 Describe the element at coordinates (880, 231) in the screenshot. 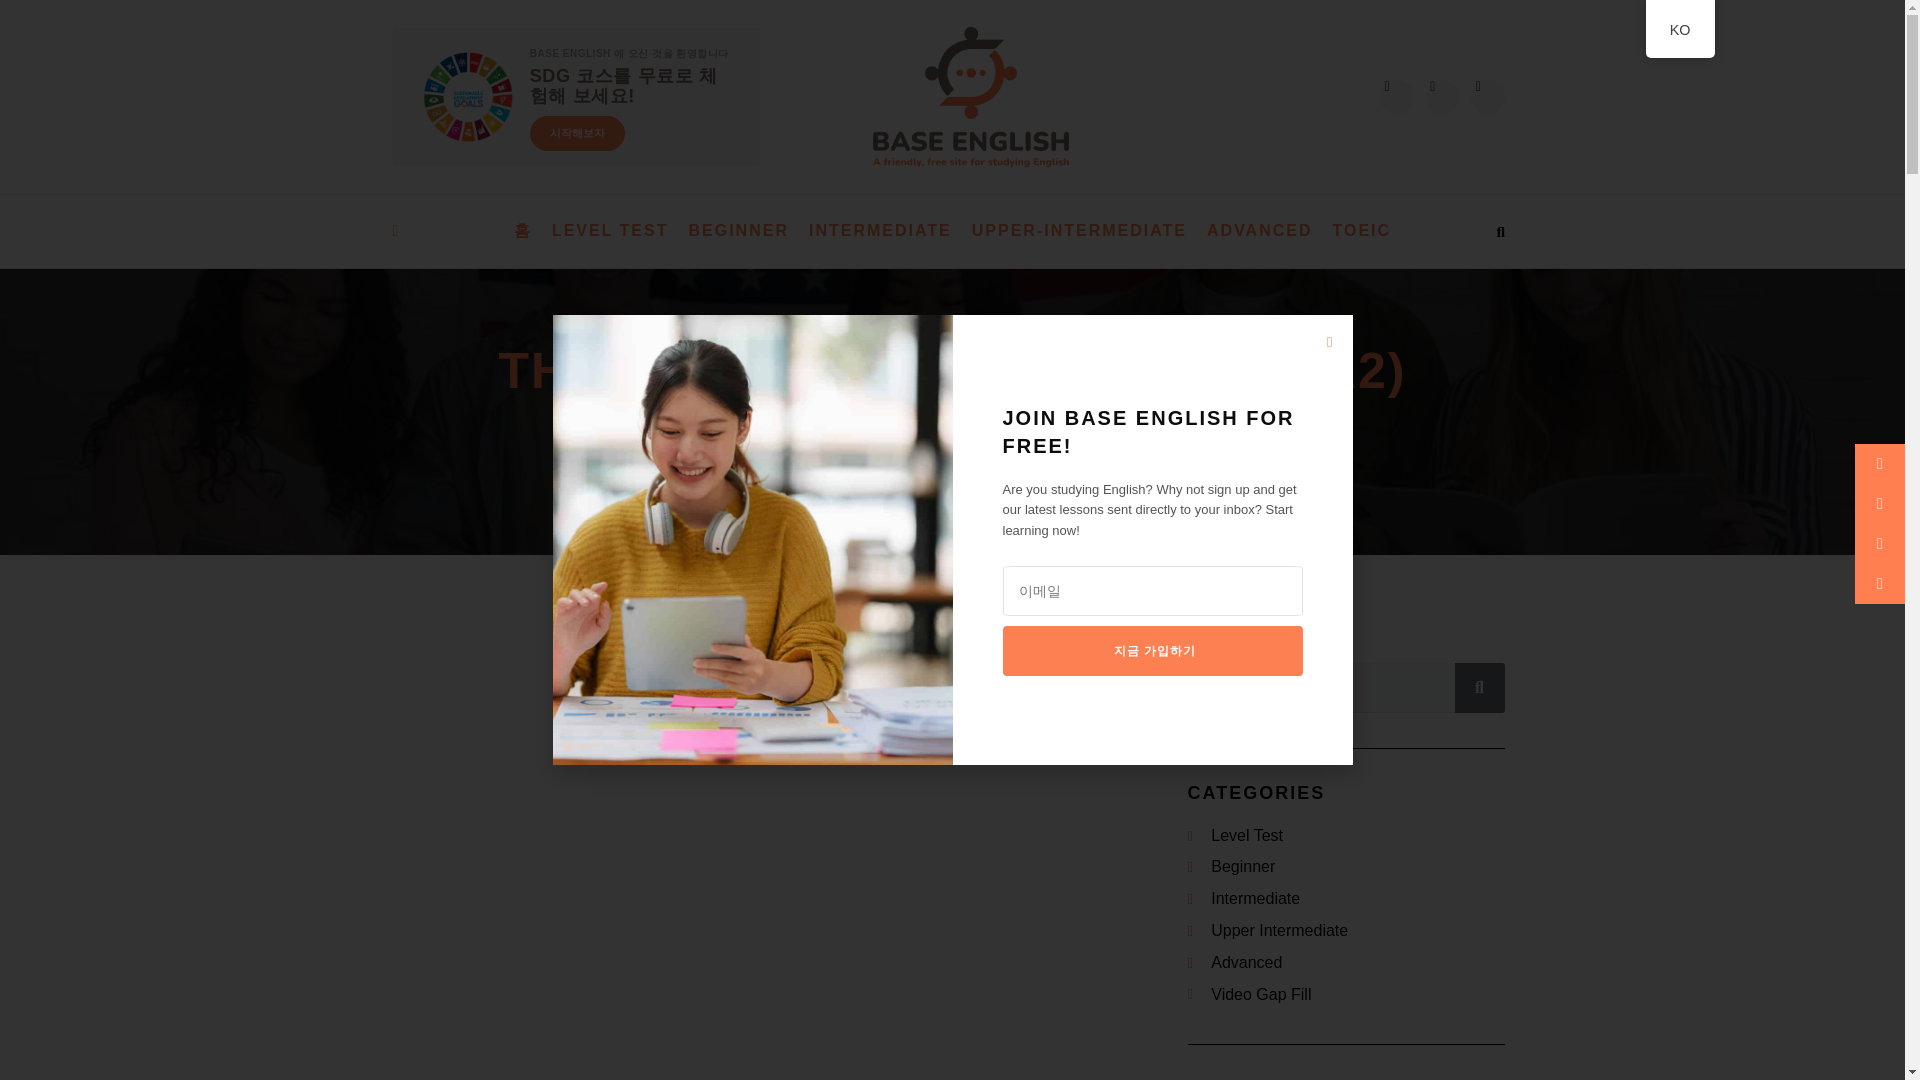

I see `INTERMEDIATE` at that location.